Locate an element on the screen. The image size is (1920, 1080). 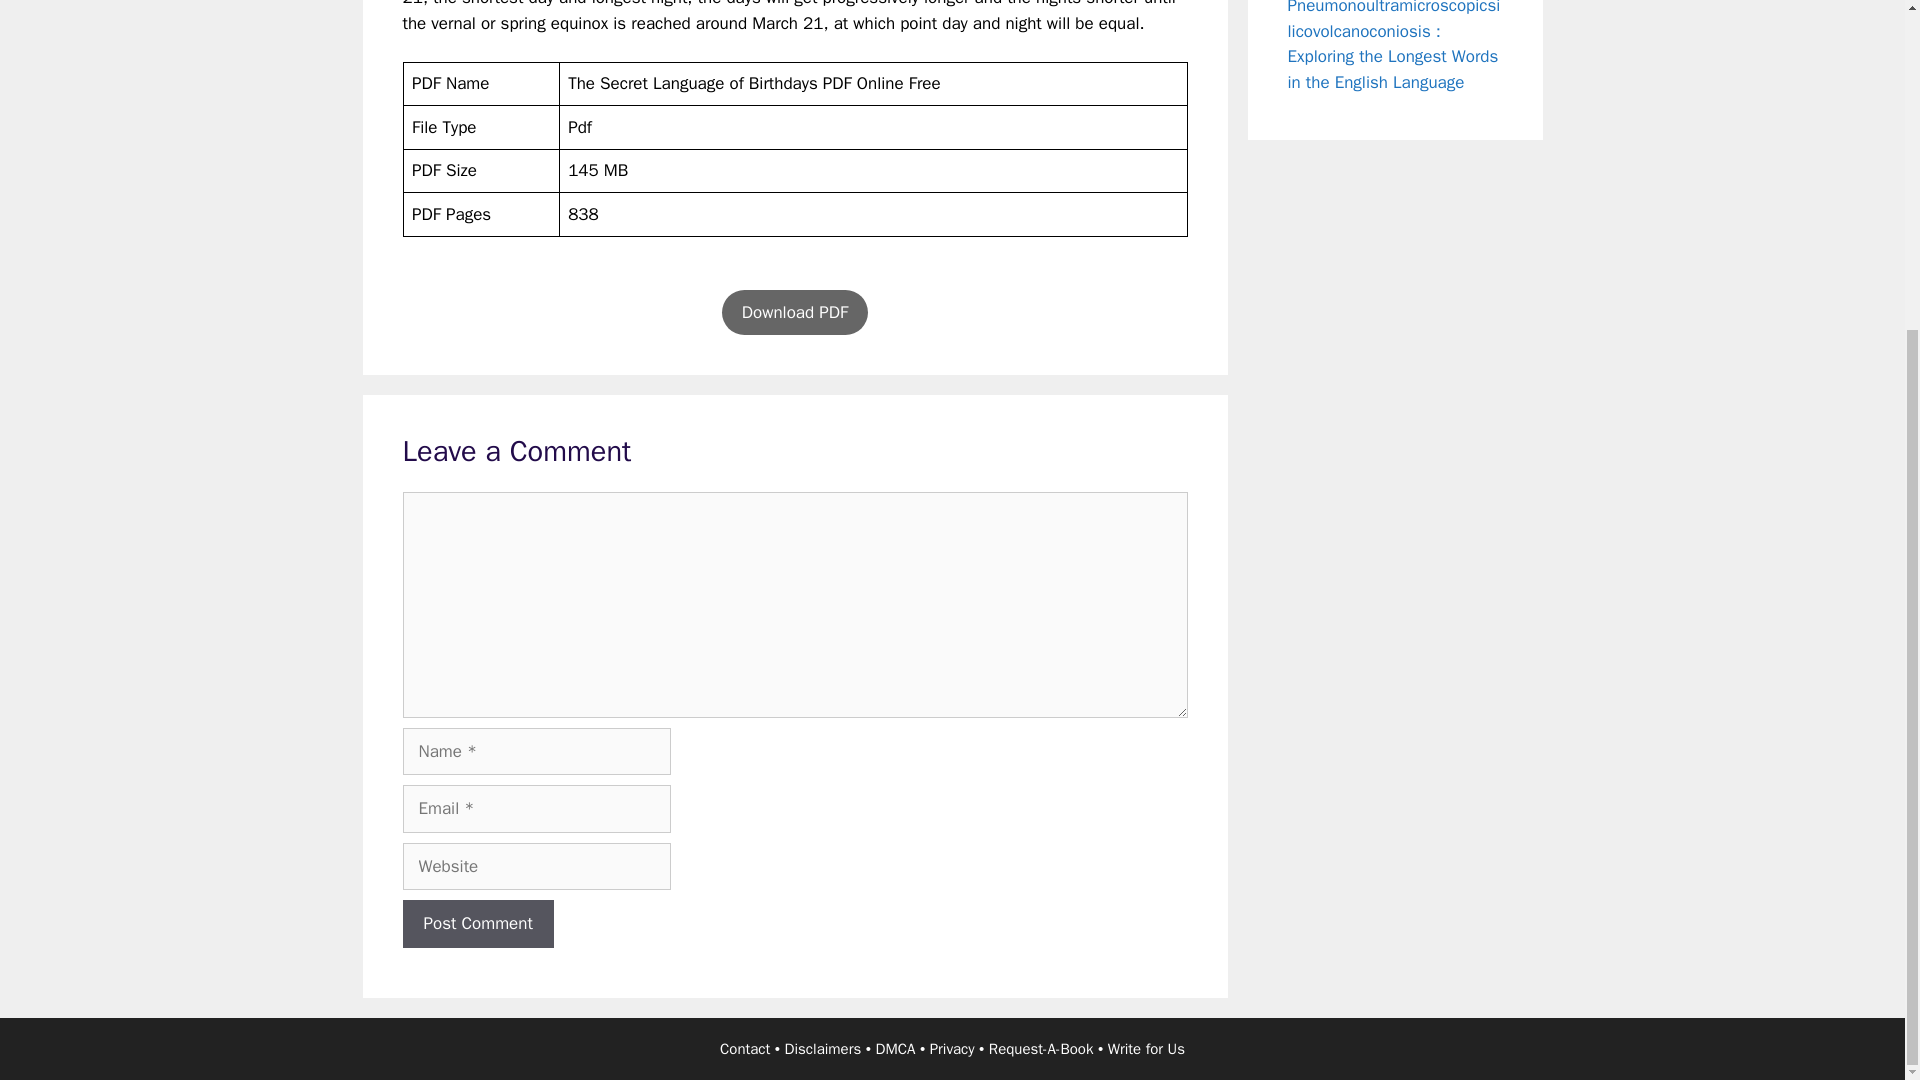
Contact is located at coordinates (744, 1049).